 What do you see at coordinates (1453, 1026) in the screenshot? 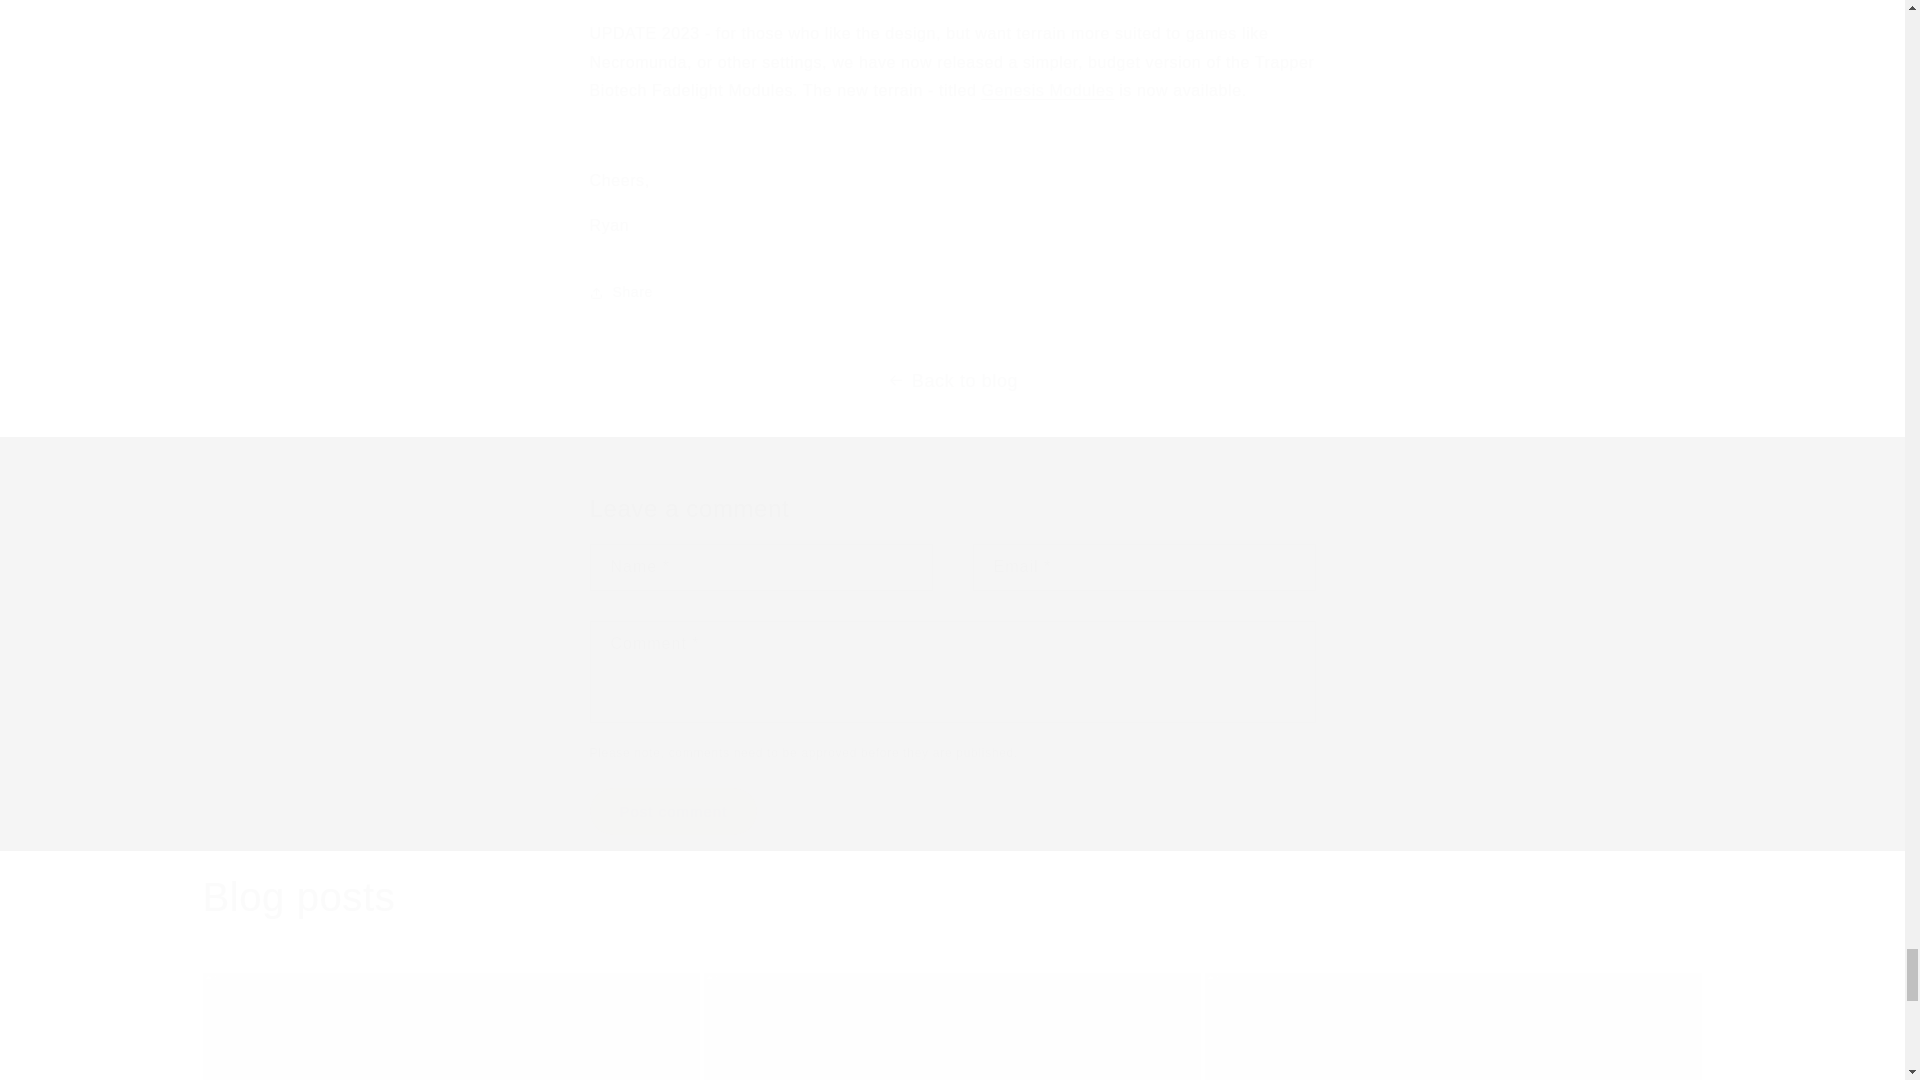
I see `Post comment` at bounding box center [1453, 1026].